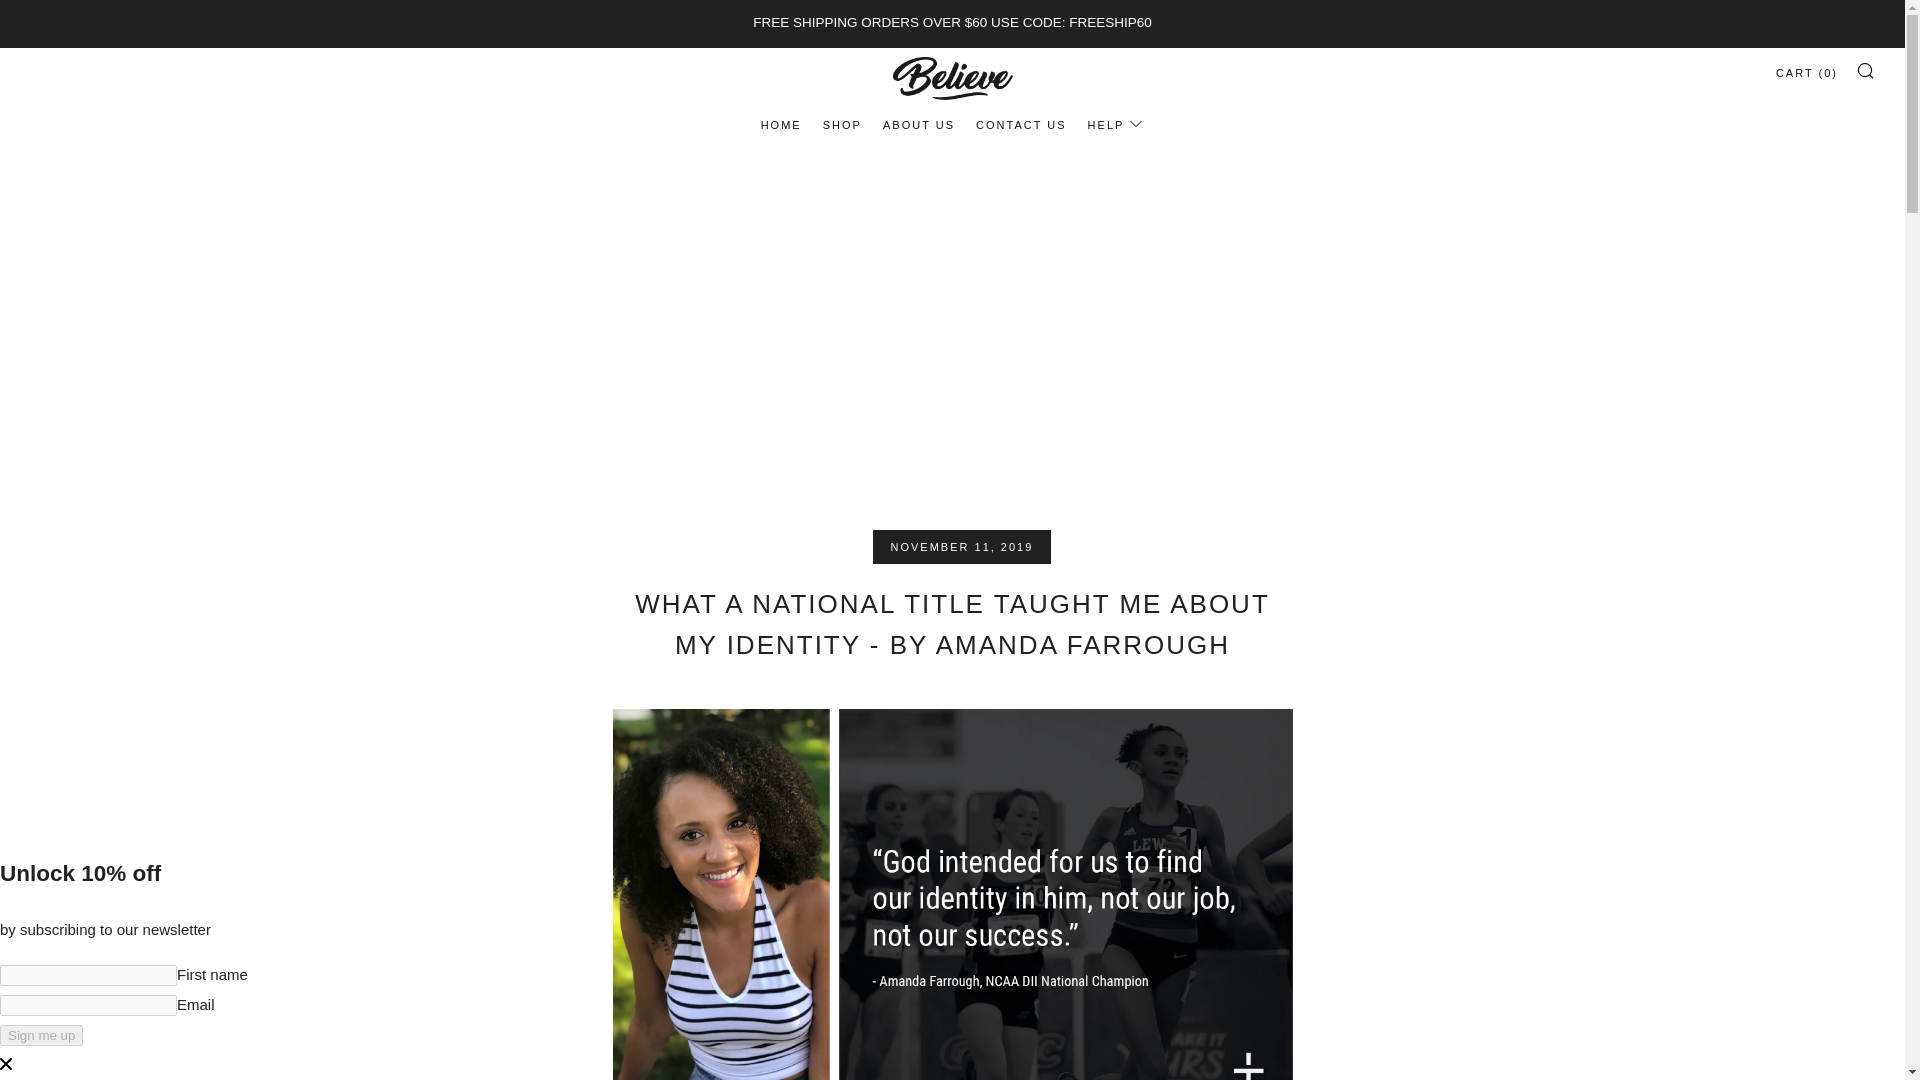 The image size is (1920, 1080). Describe the element at coordinates (918, 125) in the screenshot. I see `ABOUT US` at that location.